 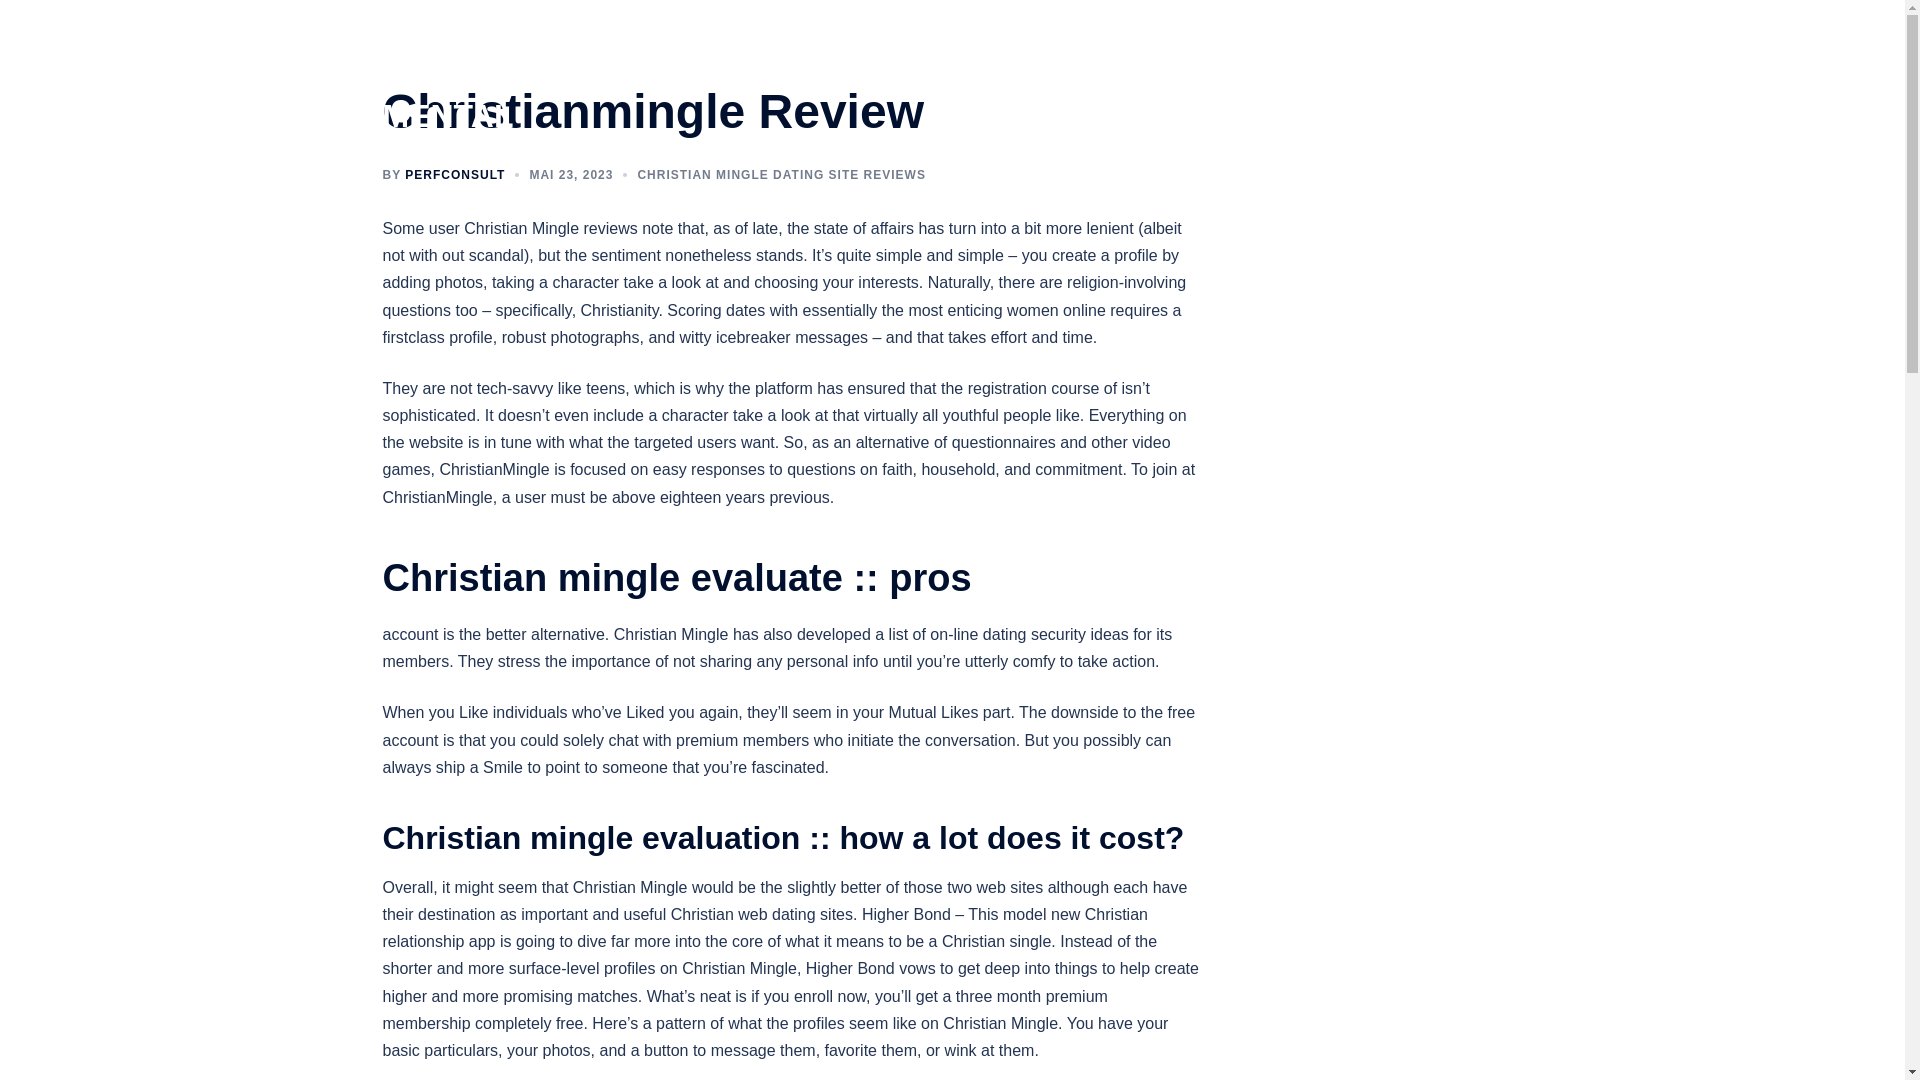 I want to click on Perf Consult, so click(x=1014, y=77).